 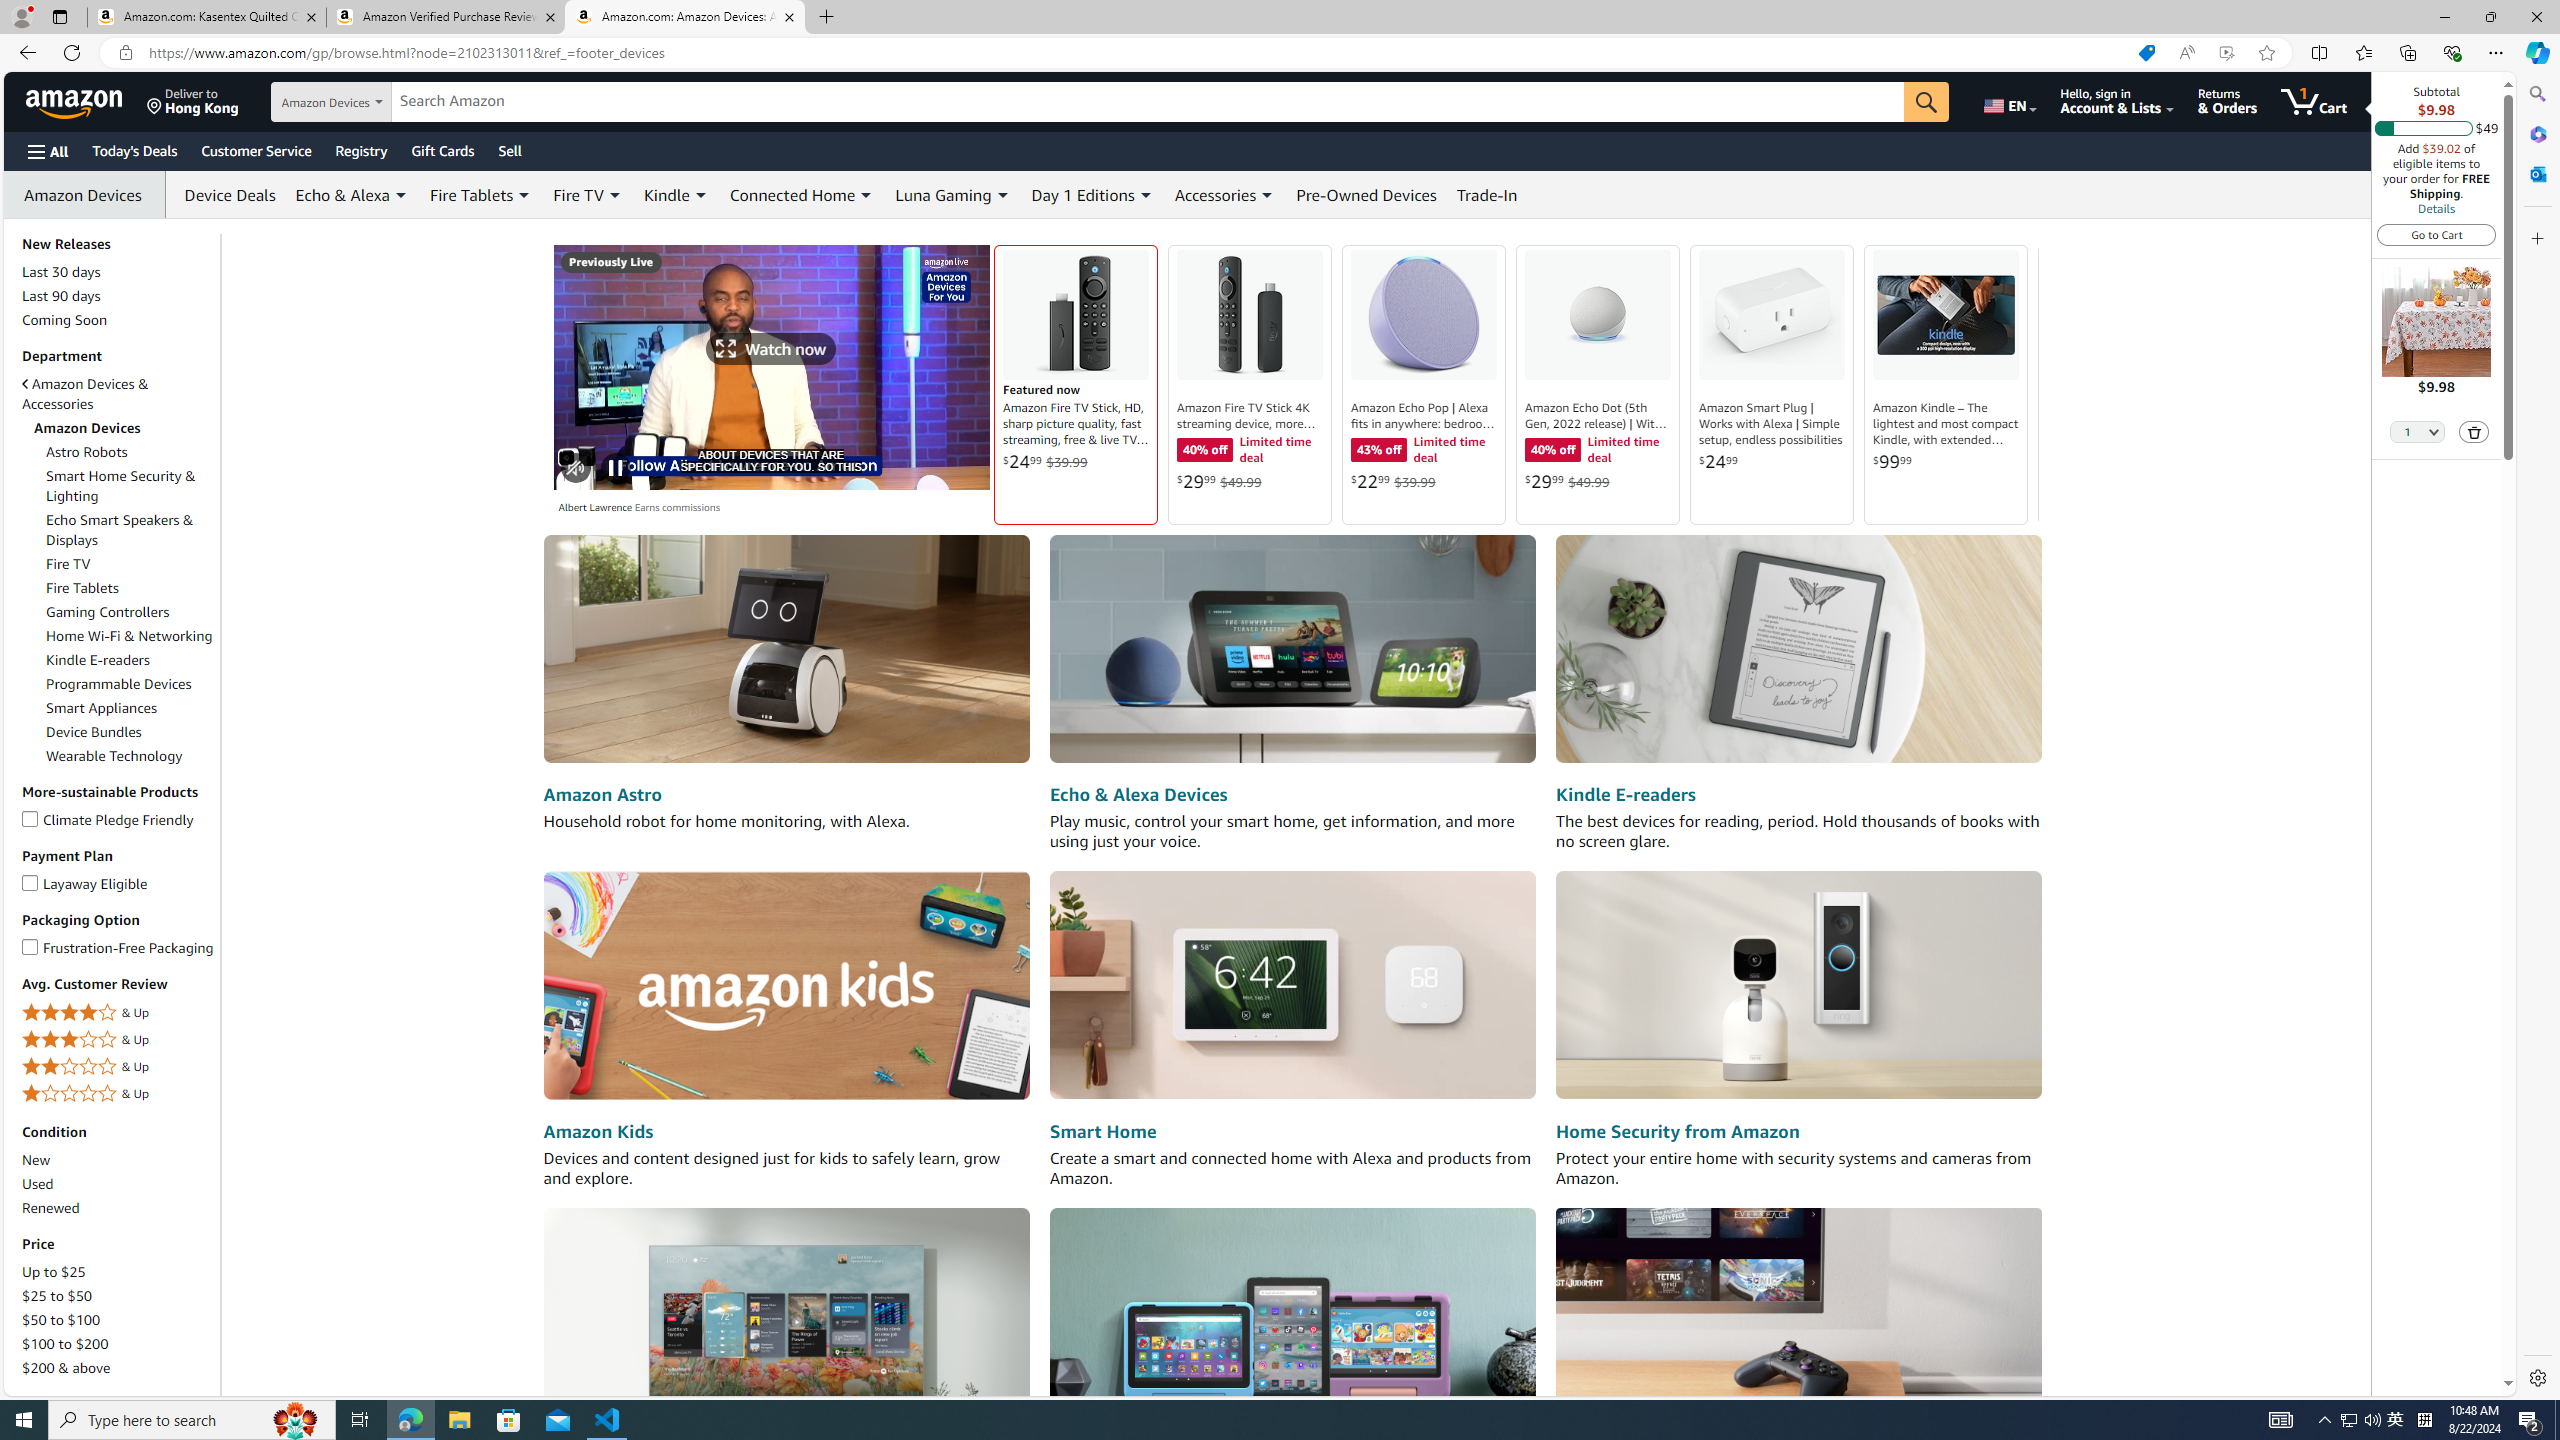 What do you see at coordinates (108, 818) in the screenshot?
I see `Climate Pledge Friendly Climate Pledge Friendly` at bounding box center [108, 818].